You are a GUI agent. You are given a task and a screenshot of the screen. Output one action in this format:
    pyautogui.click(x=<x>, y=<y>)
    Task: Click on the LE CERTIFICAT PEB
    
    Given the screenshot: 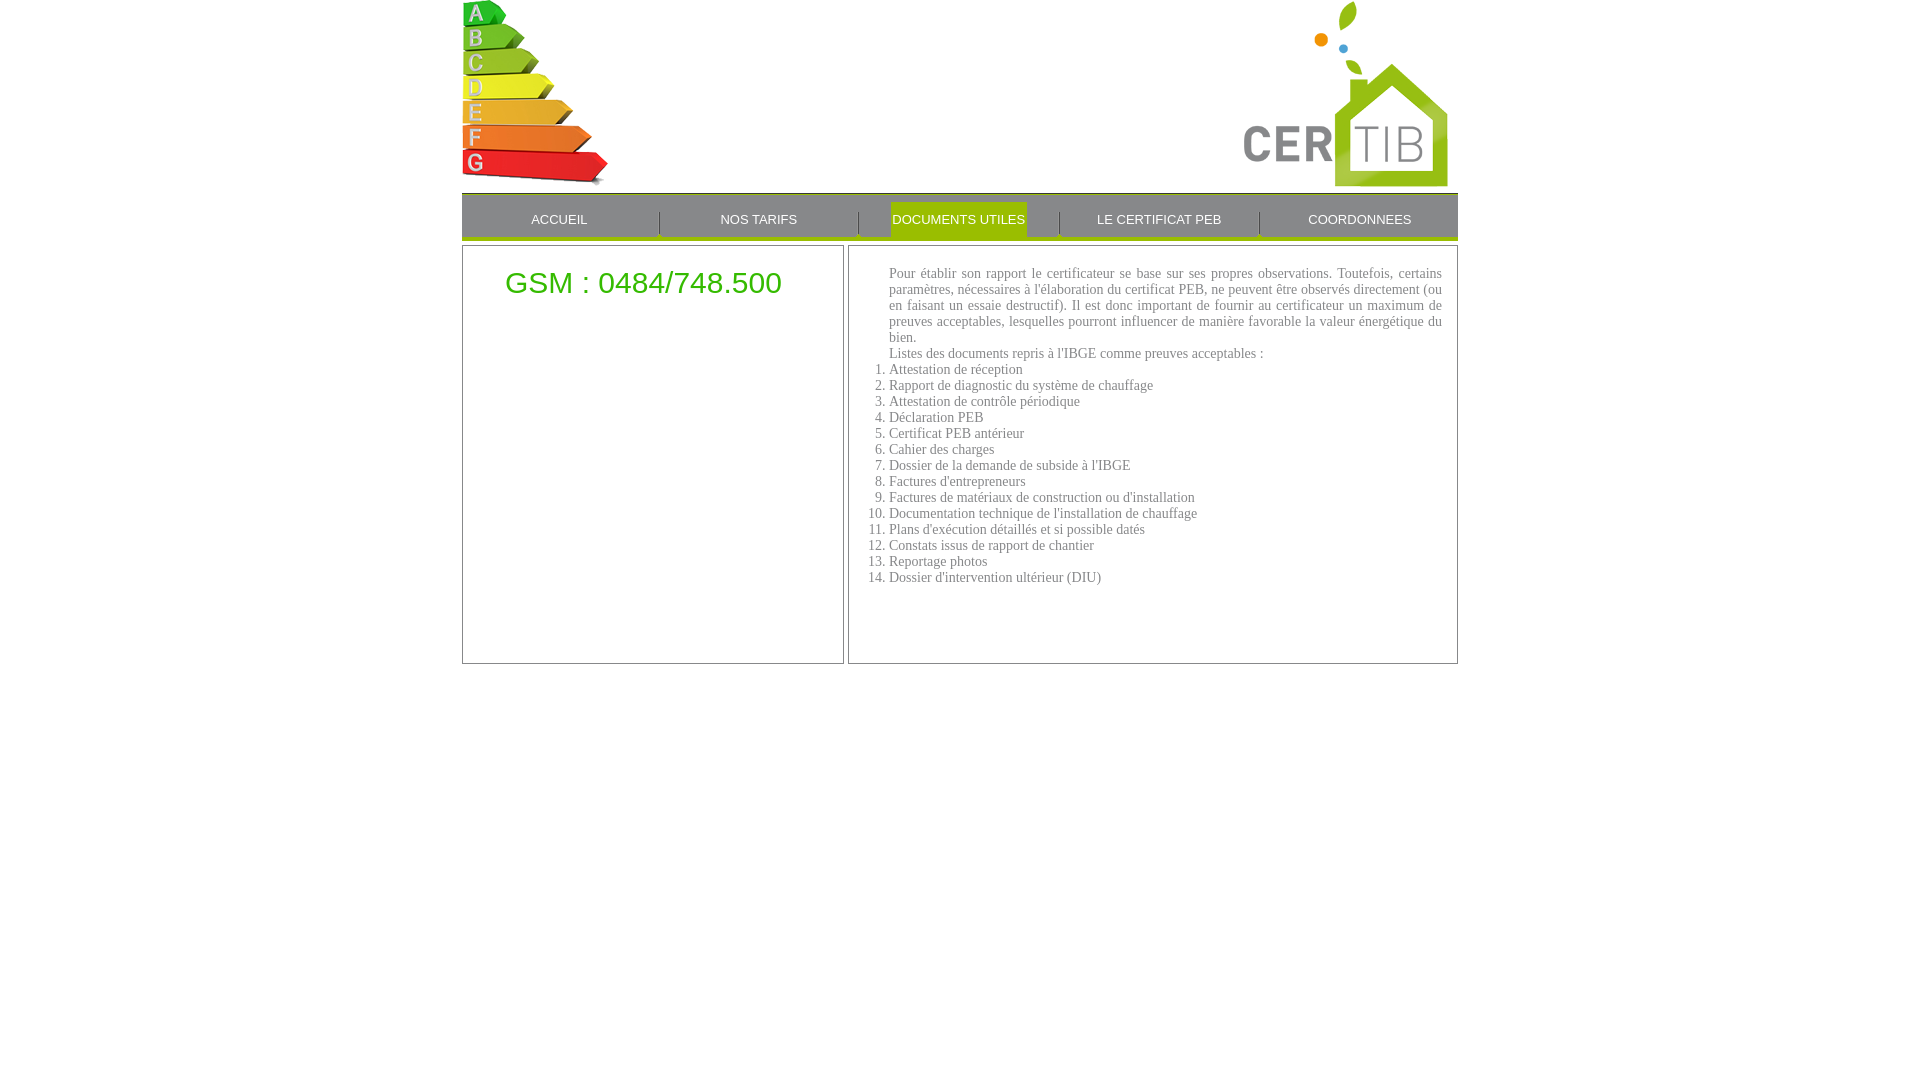 What is the action you would take?
    pyautogui.click(x=1159, y=220)
    